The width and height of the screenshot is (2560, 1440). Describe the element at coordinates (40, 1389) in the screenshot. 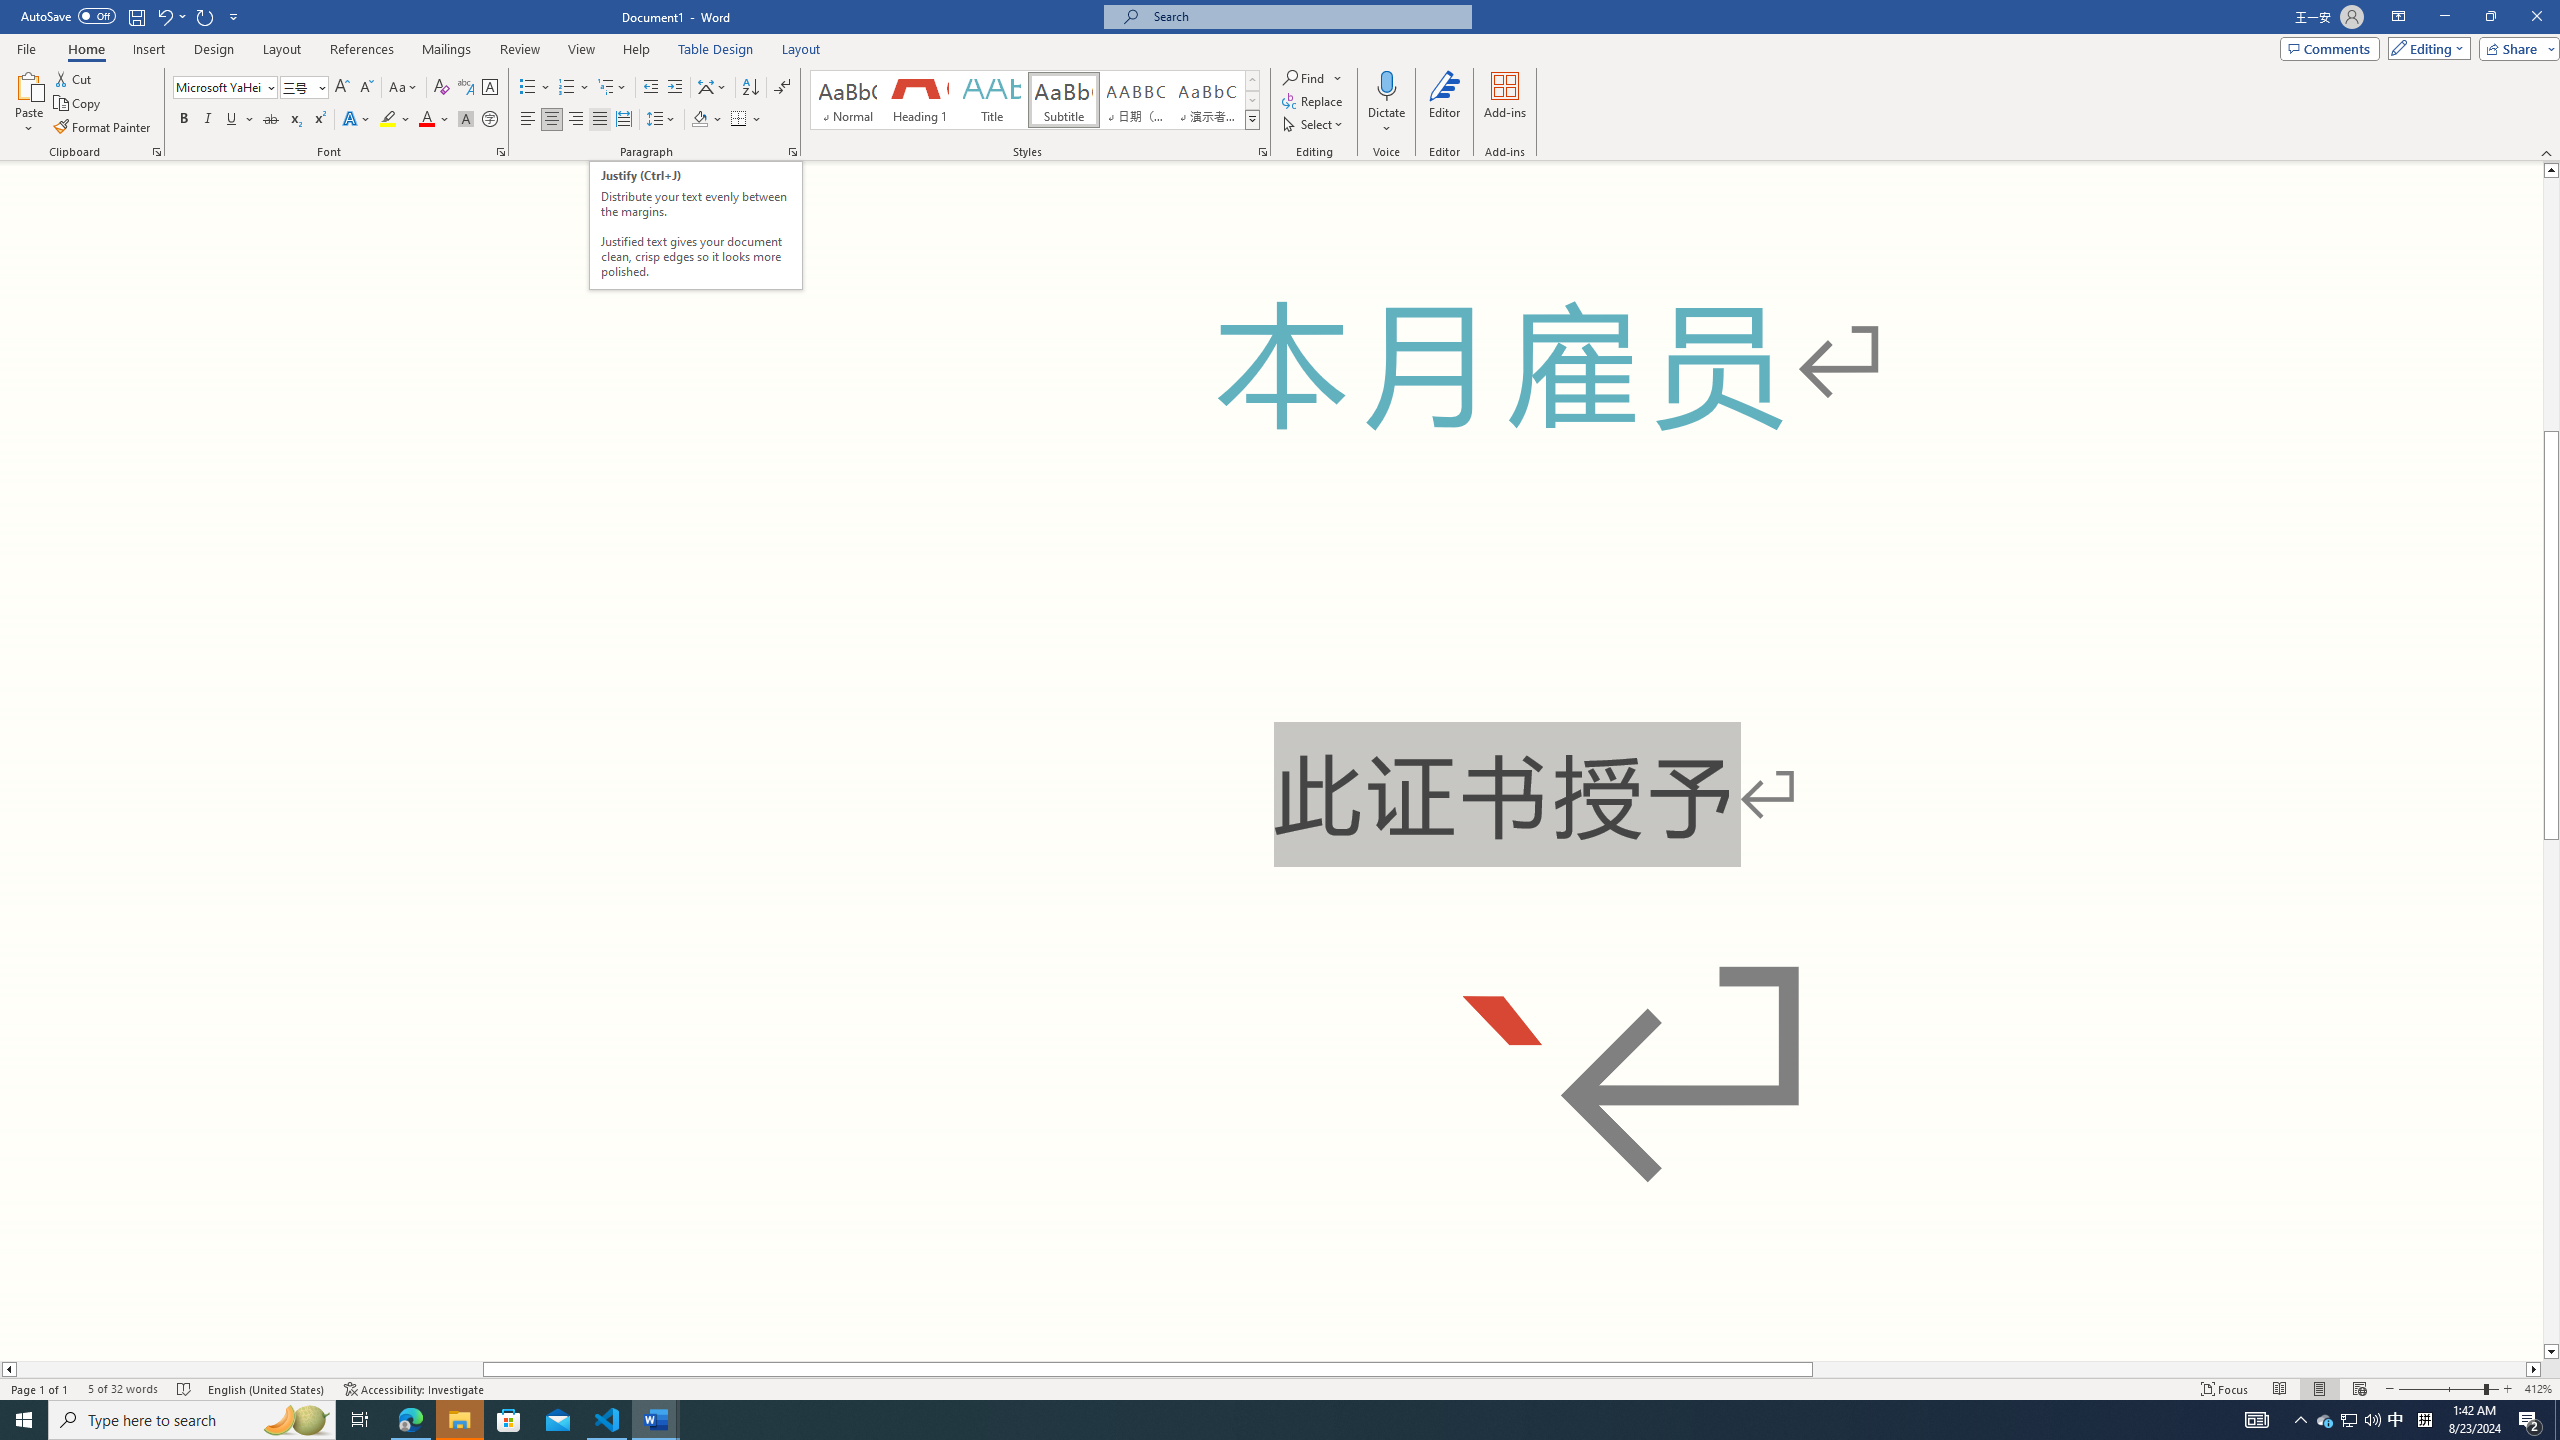

I see `Page Number Page 1 of 1` at that location.